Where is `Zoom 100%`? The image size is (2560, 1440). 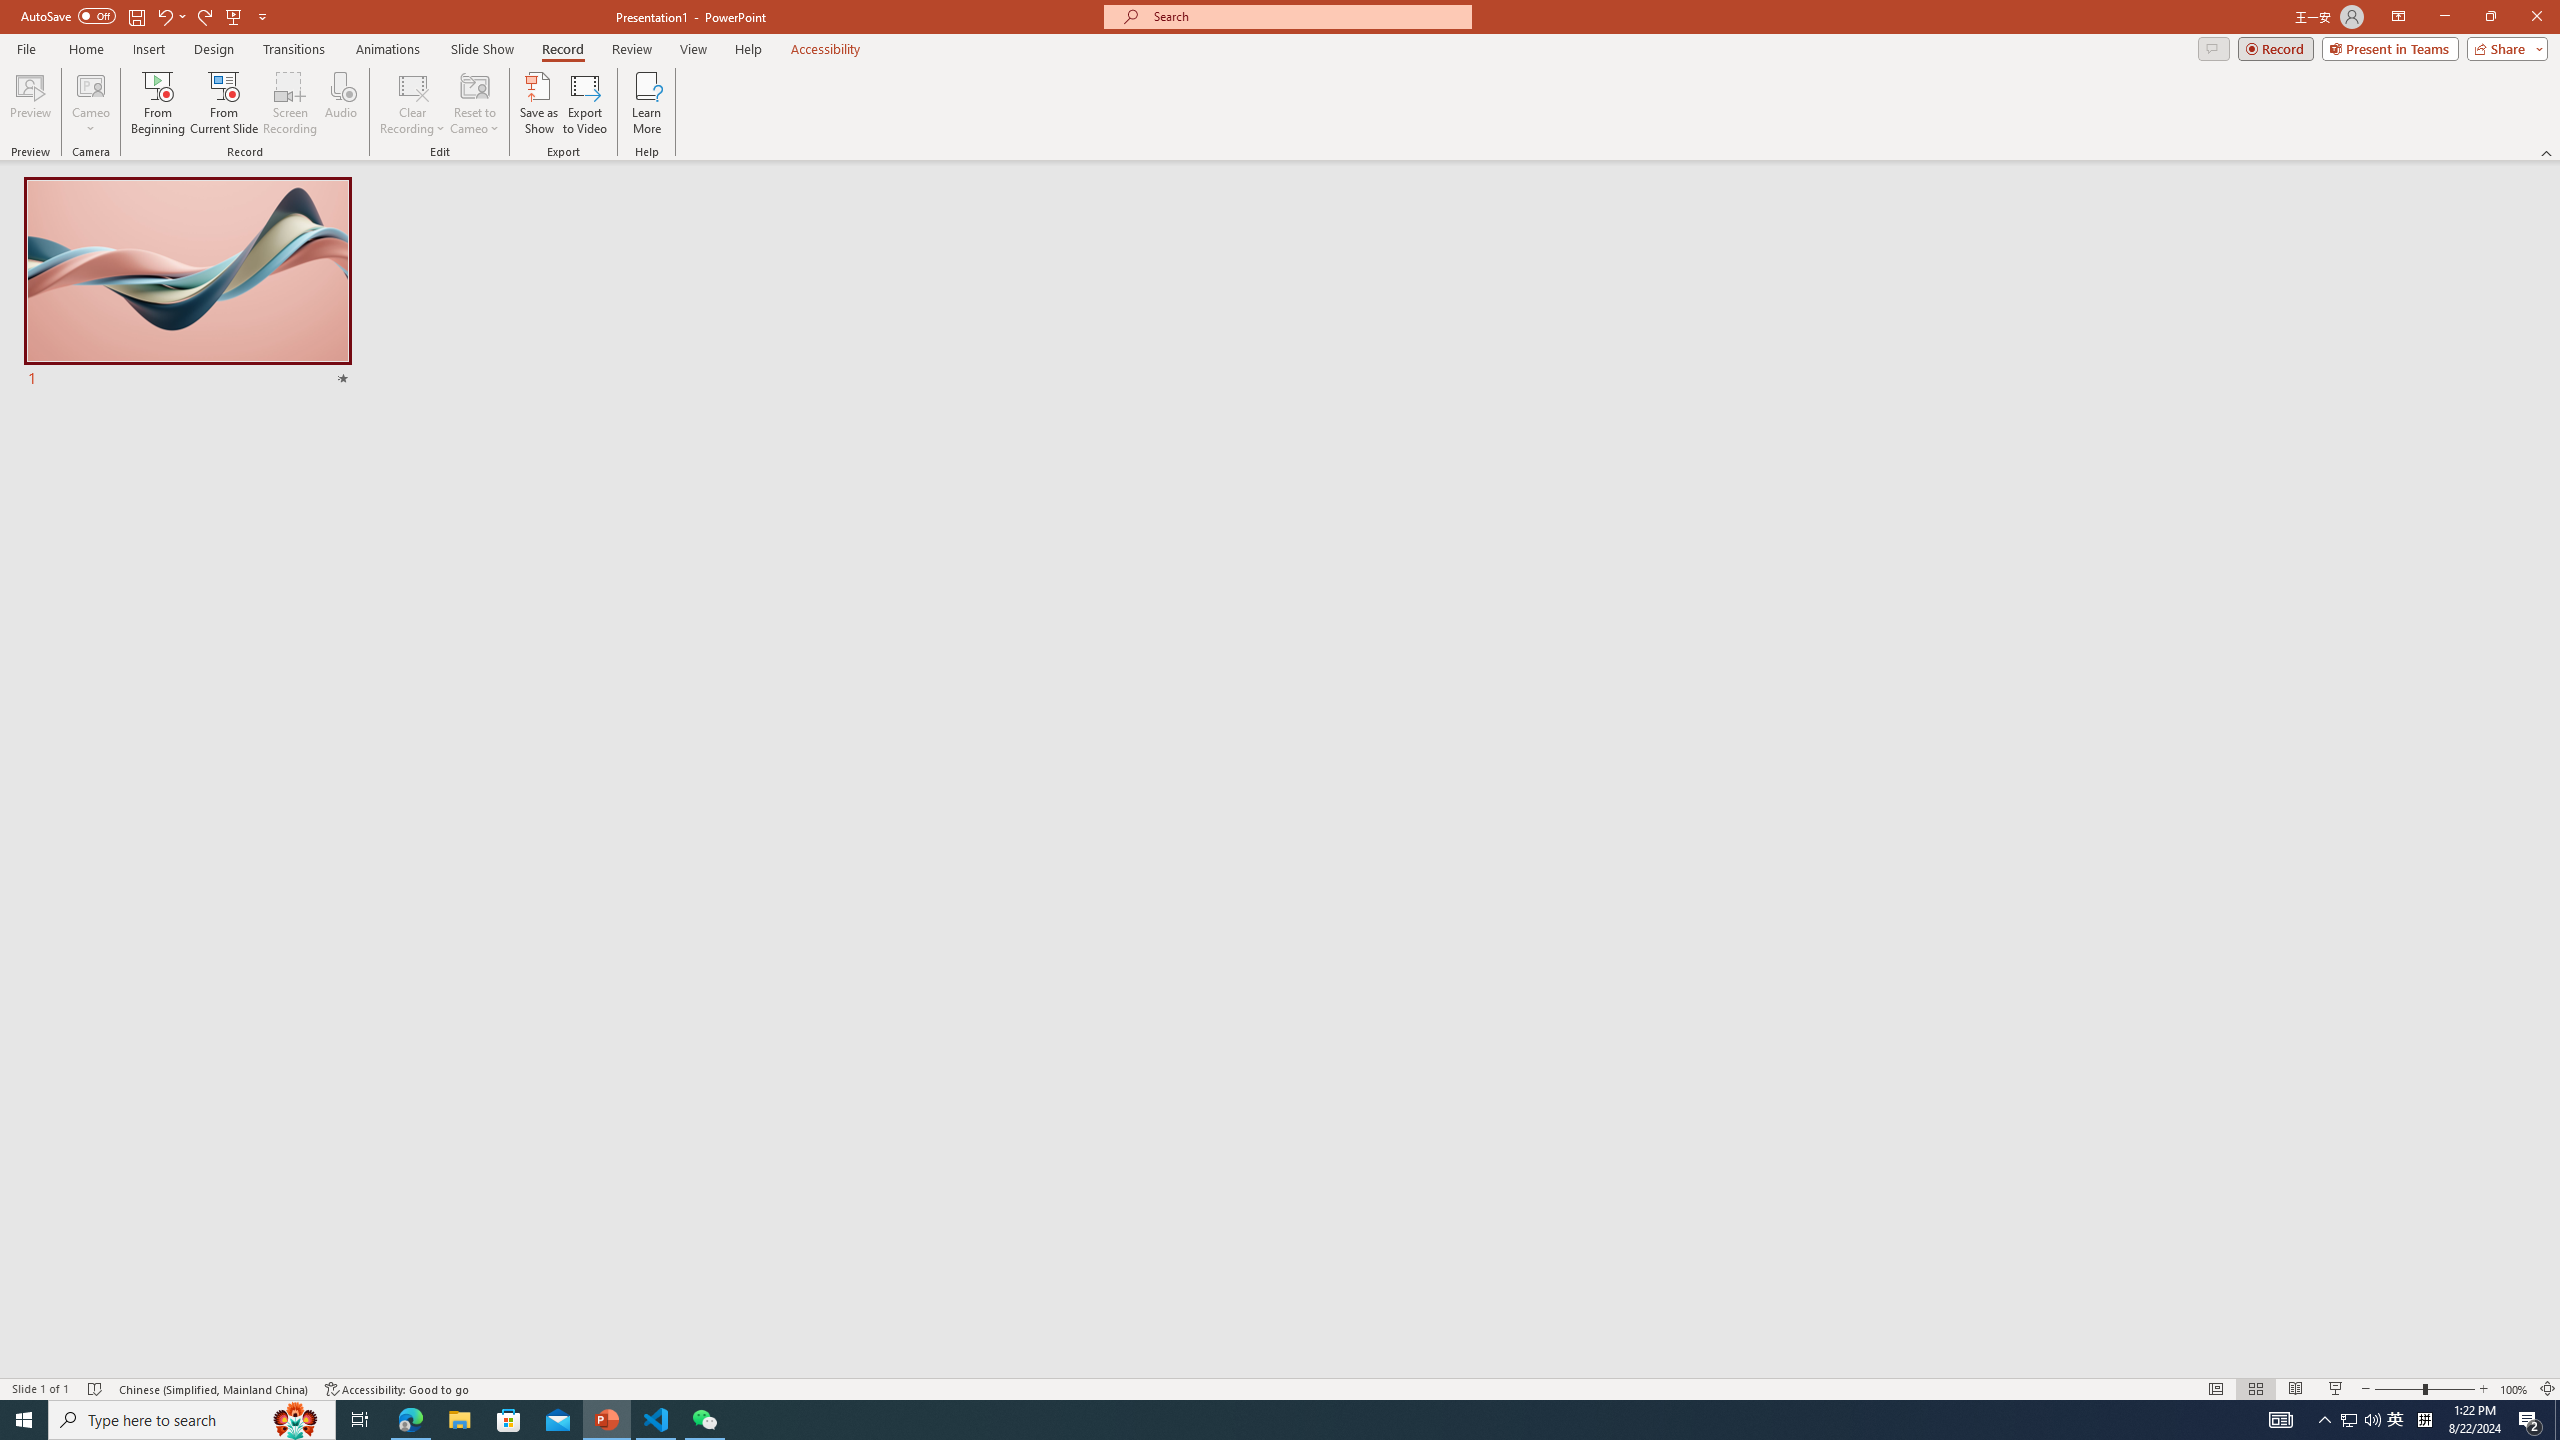
Zoom 100% is located at coordinates (2514, 1389).